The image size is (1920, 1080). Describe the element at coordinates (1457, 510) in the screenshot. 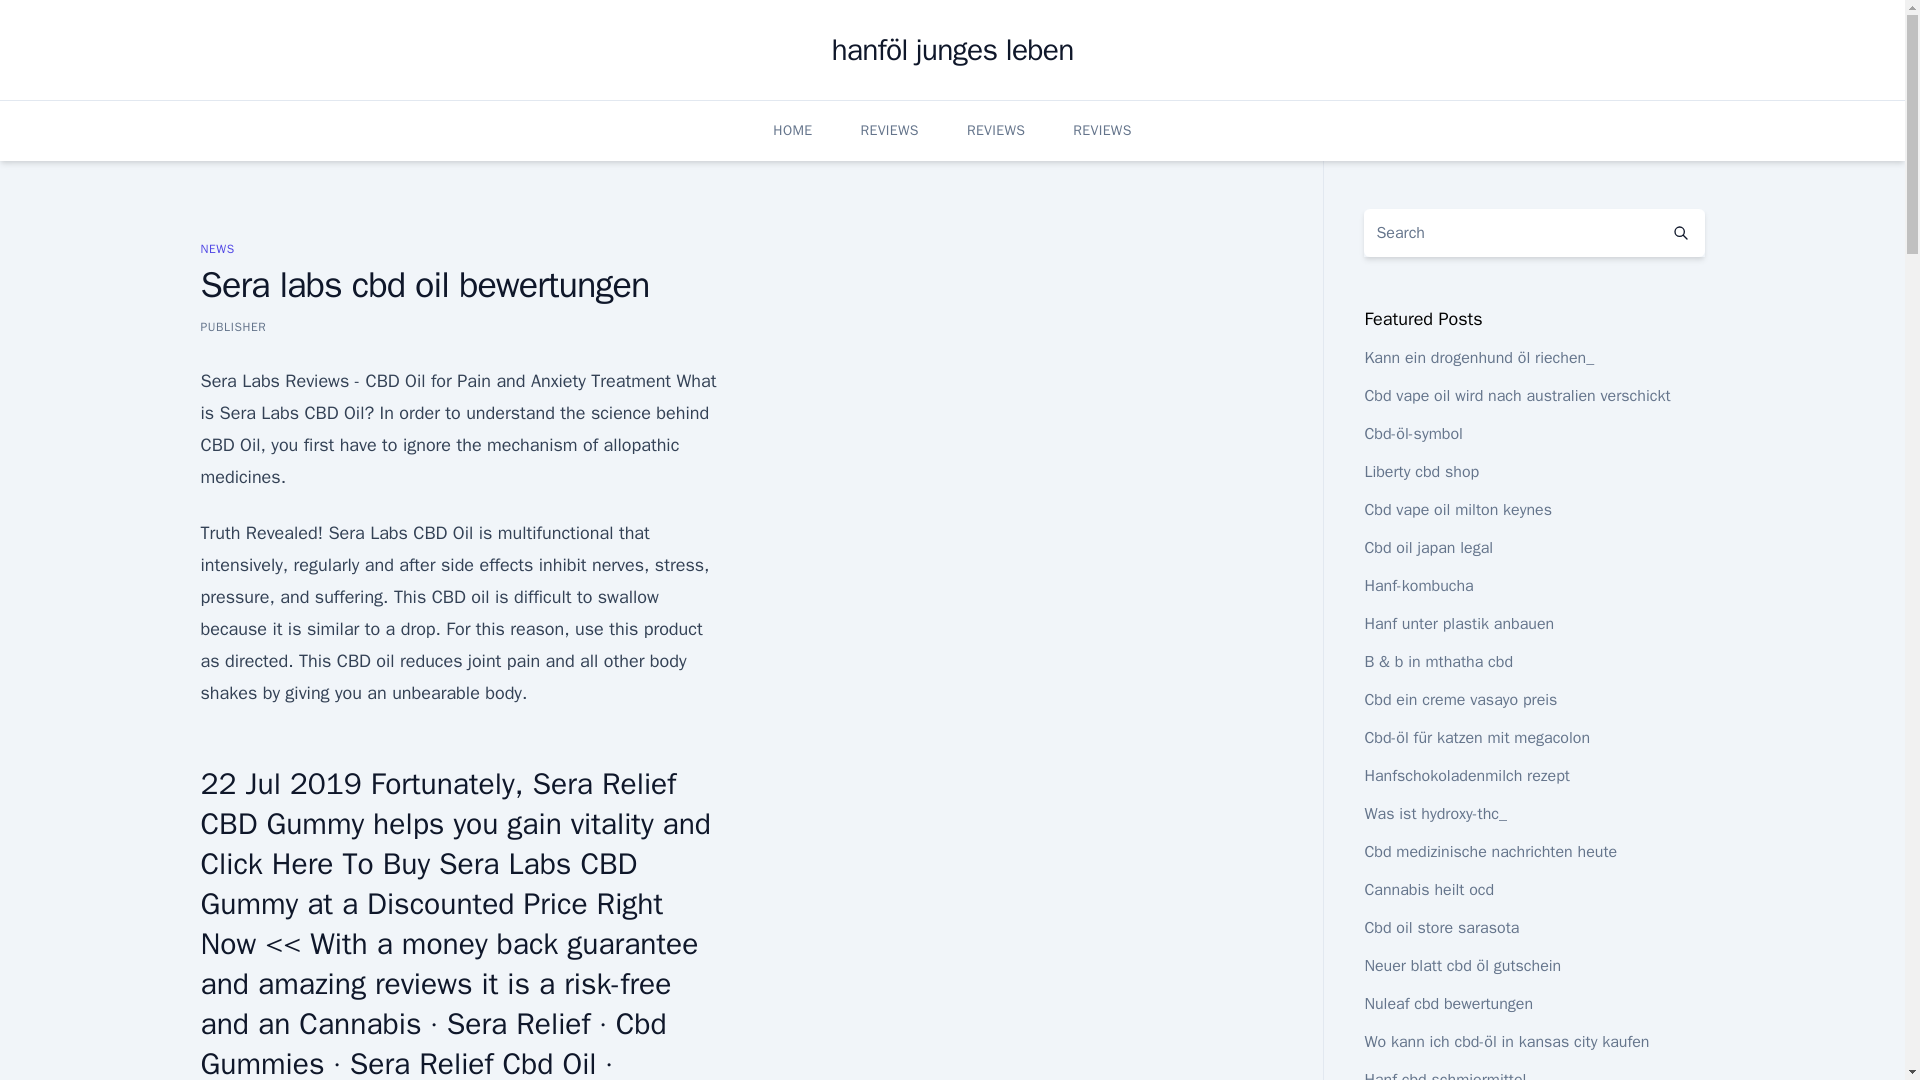

I see `Cbd vape oil milton keynes` at that location.